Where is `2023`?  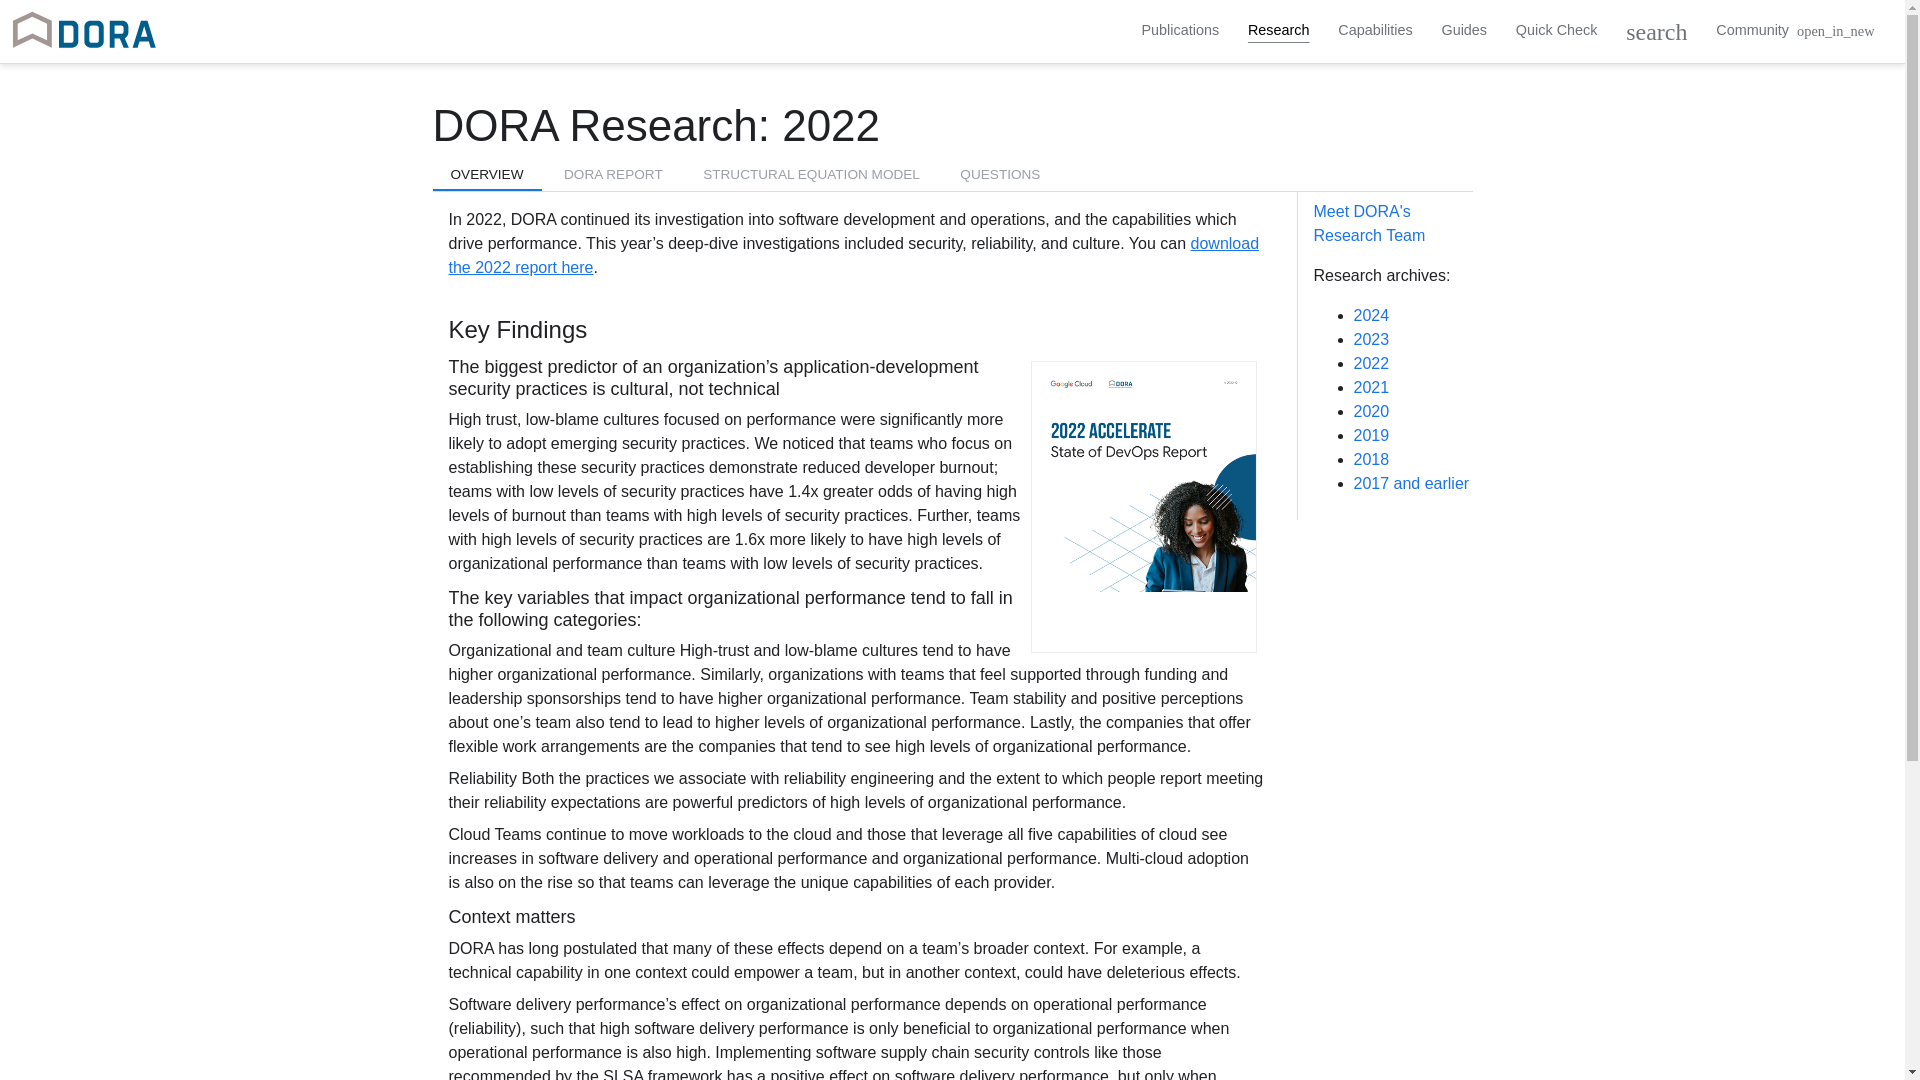
2023 is located at coordinates (1372, 338).